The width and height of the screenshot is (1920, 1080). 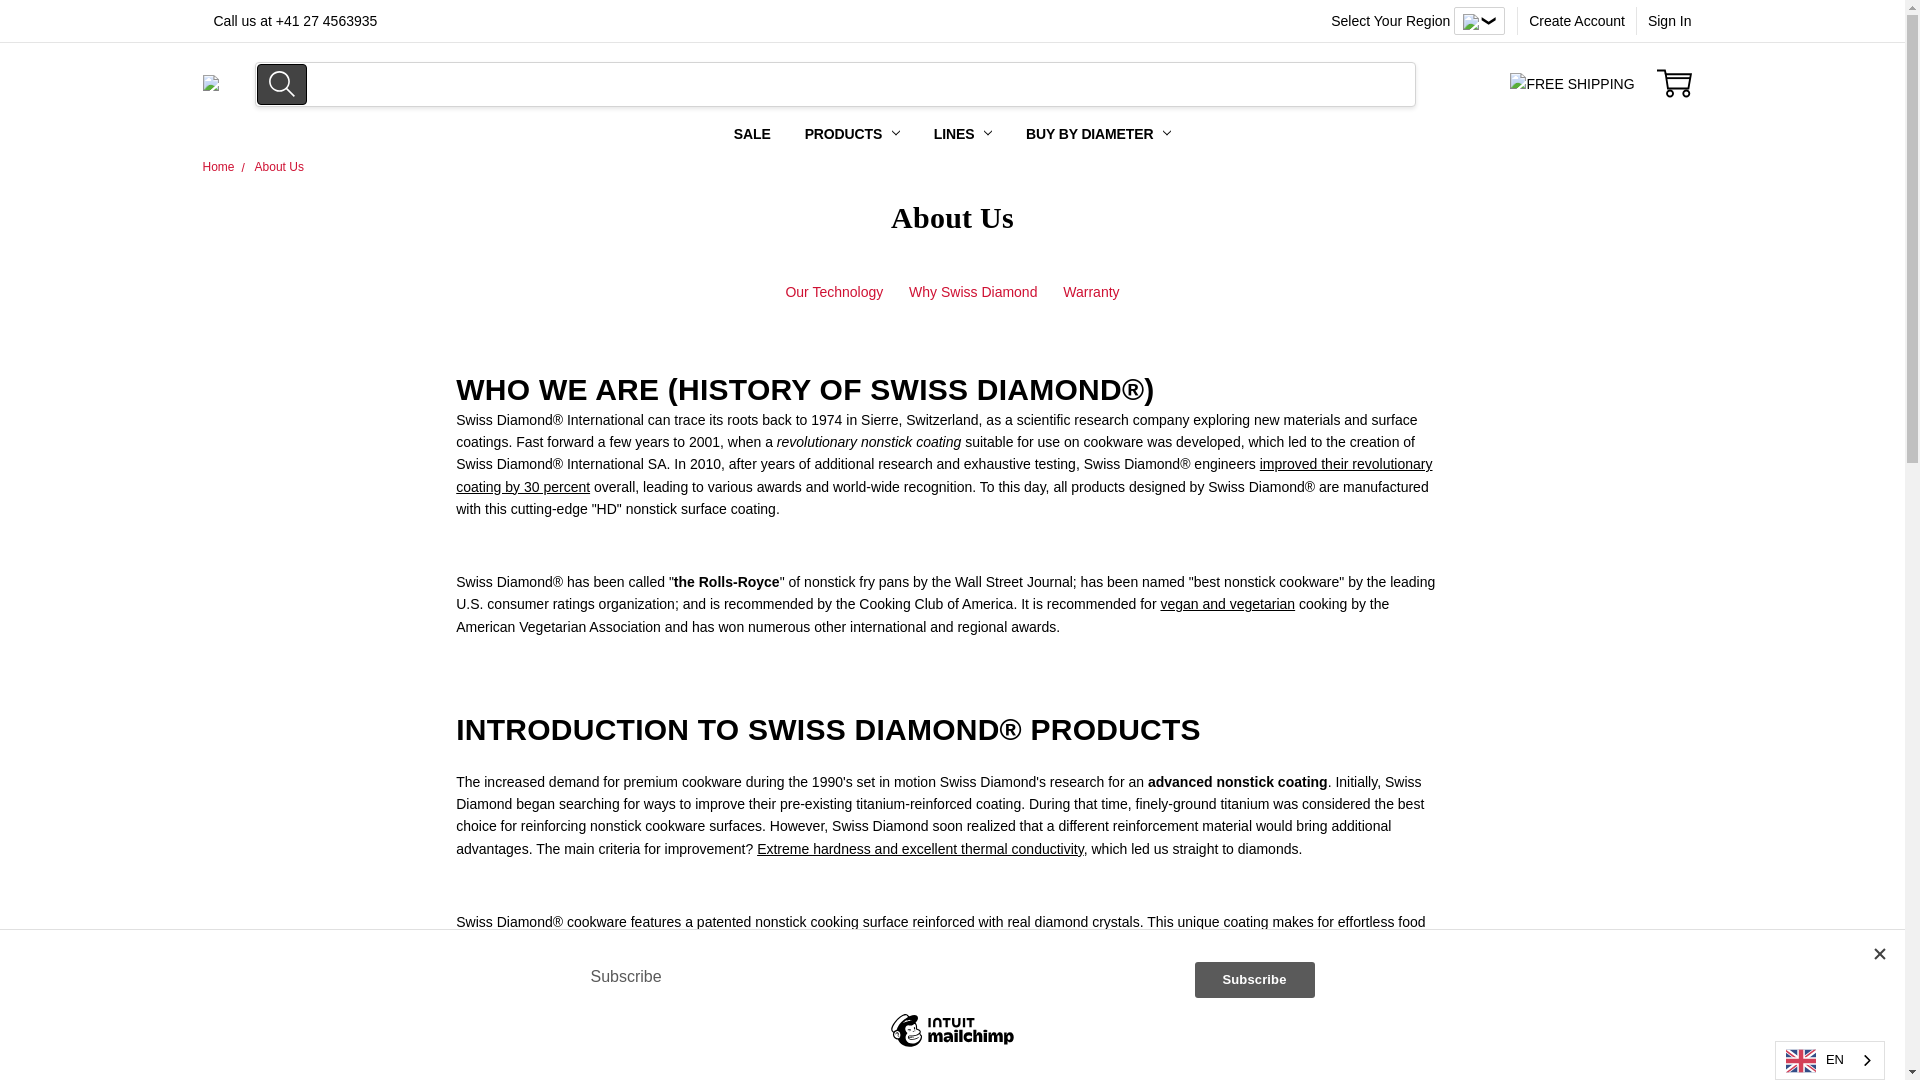 I want to click on PRODUCTS, so click(x=852, y=134).